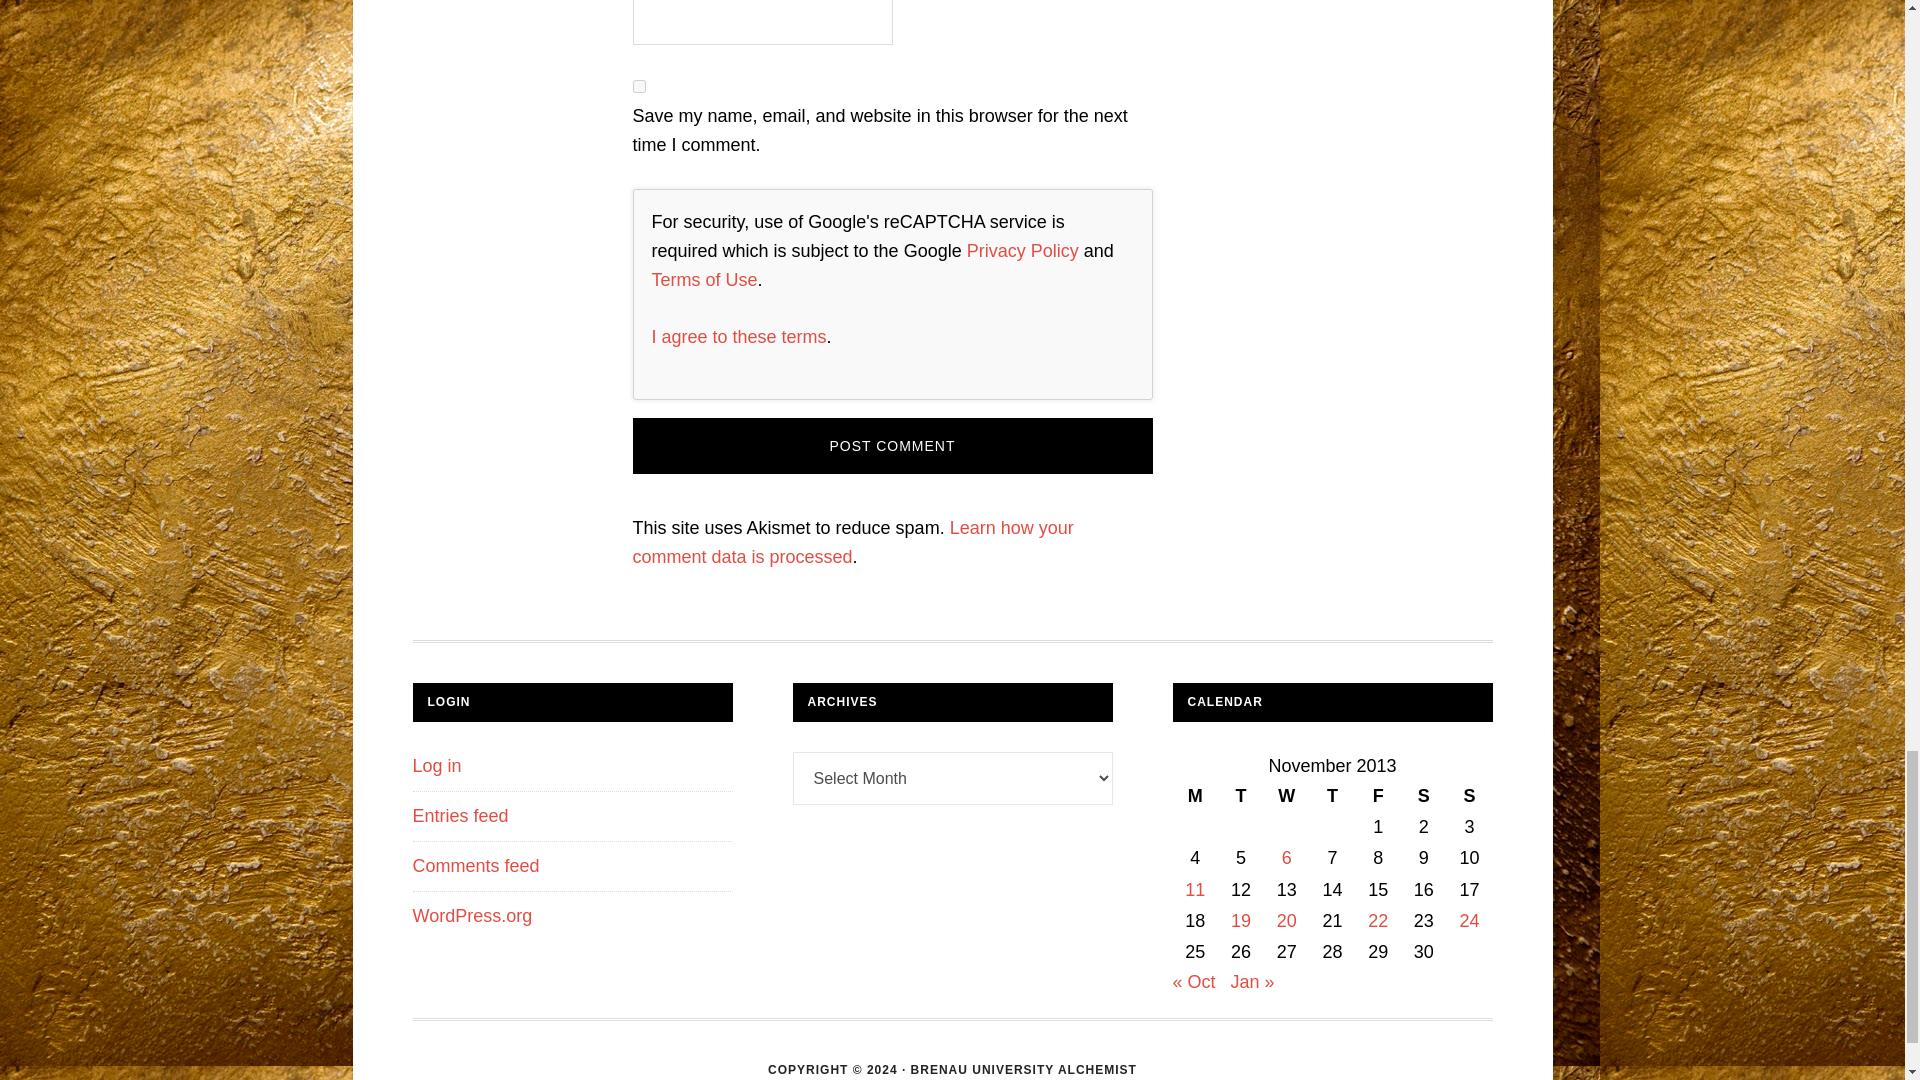  Describe the element at coordinates (1470, 796) in the screenshot. I see `Sunday` at that location.